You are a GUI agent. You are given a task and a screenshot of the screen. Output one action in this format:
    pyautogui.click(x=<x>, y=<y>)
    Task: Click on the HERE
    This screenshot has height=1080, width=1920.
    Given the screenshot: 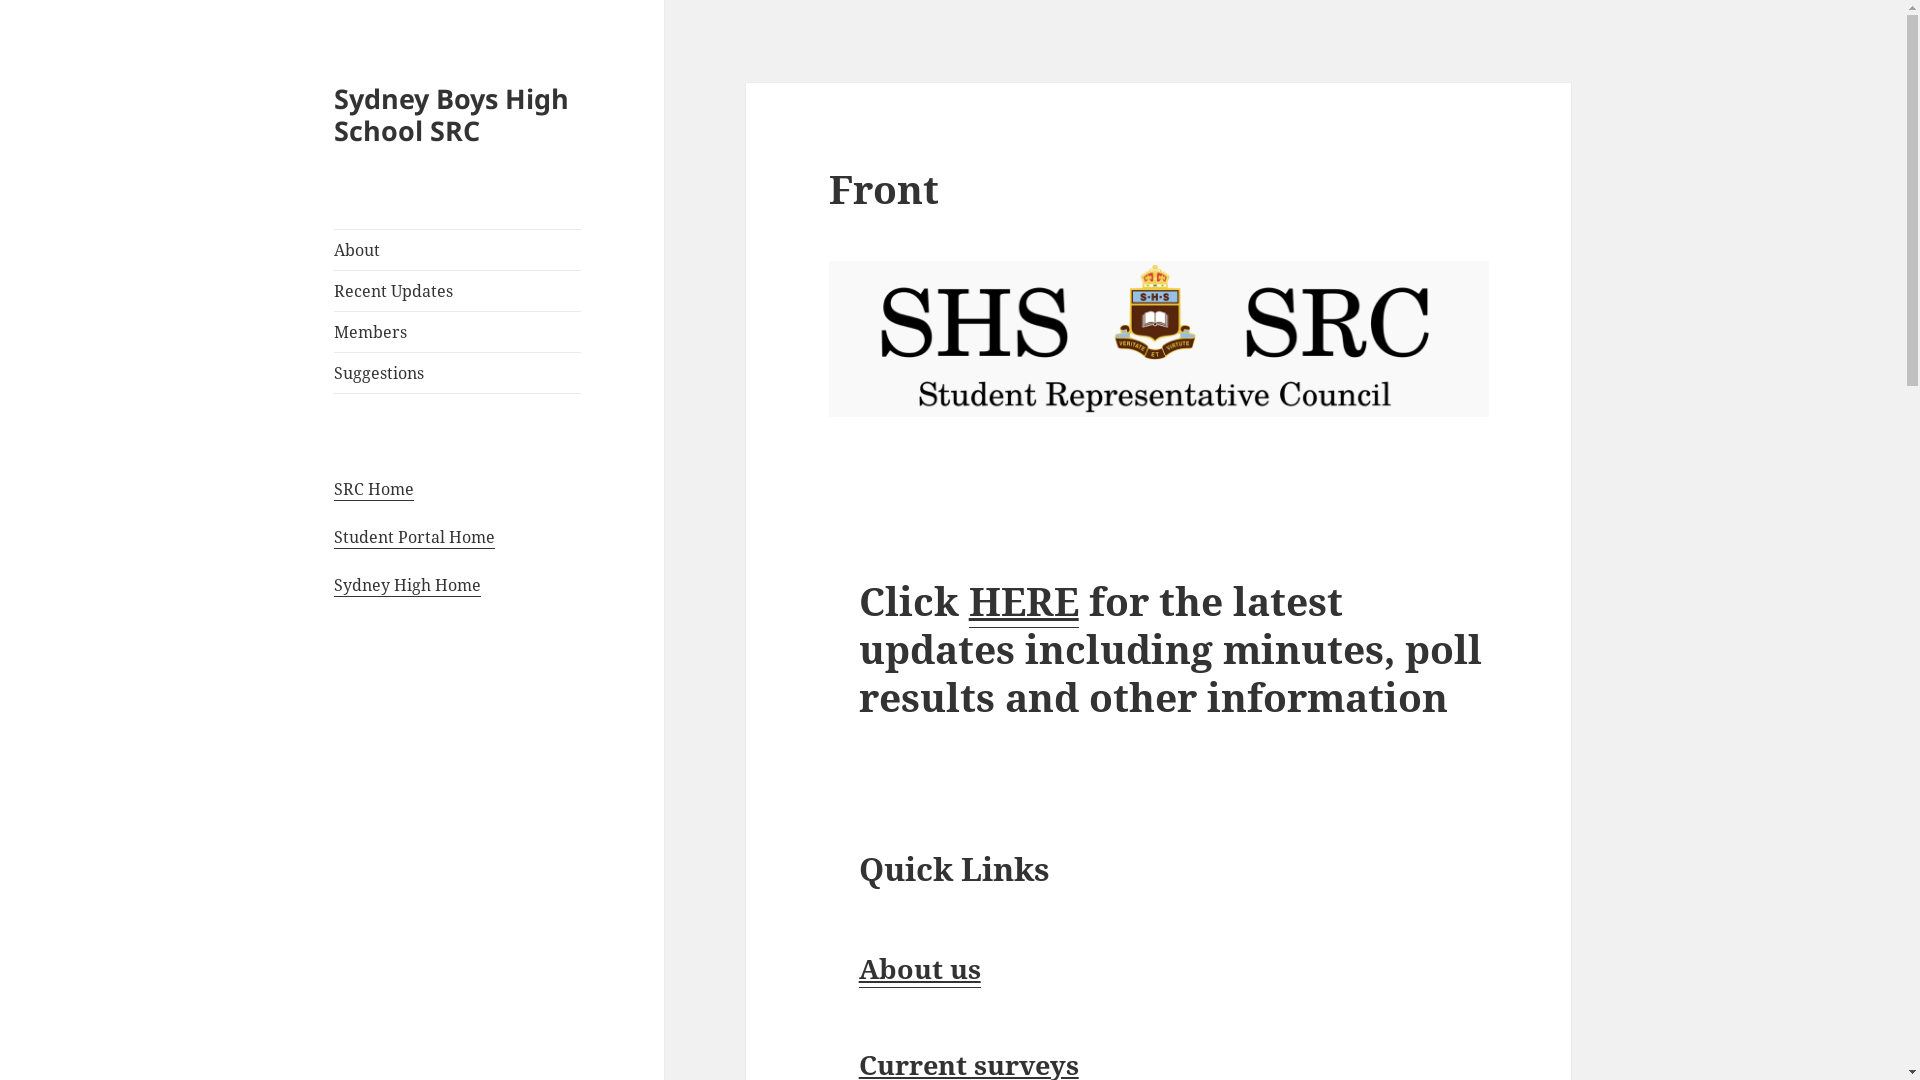 What is the action you would take?
    pyautogui.click(x=1024, y=601)
    